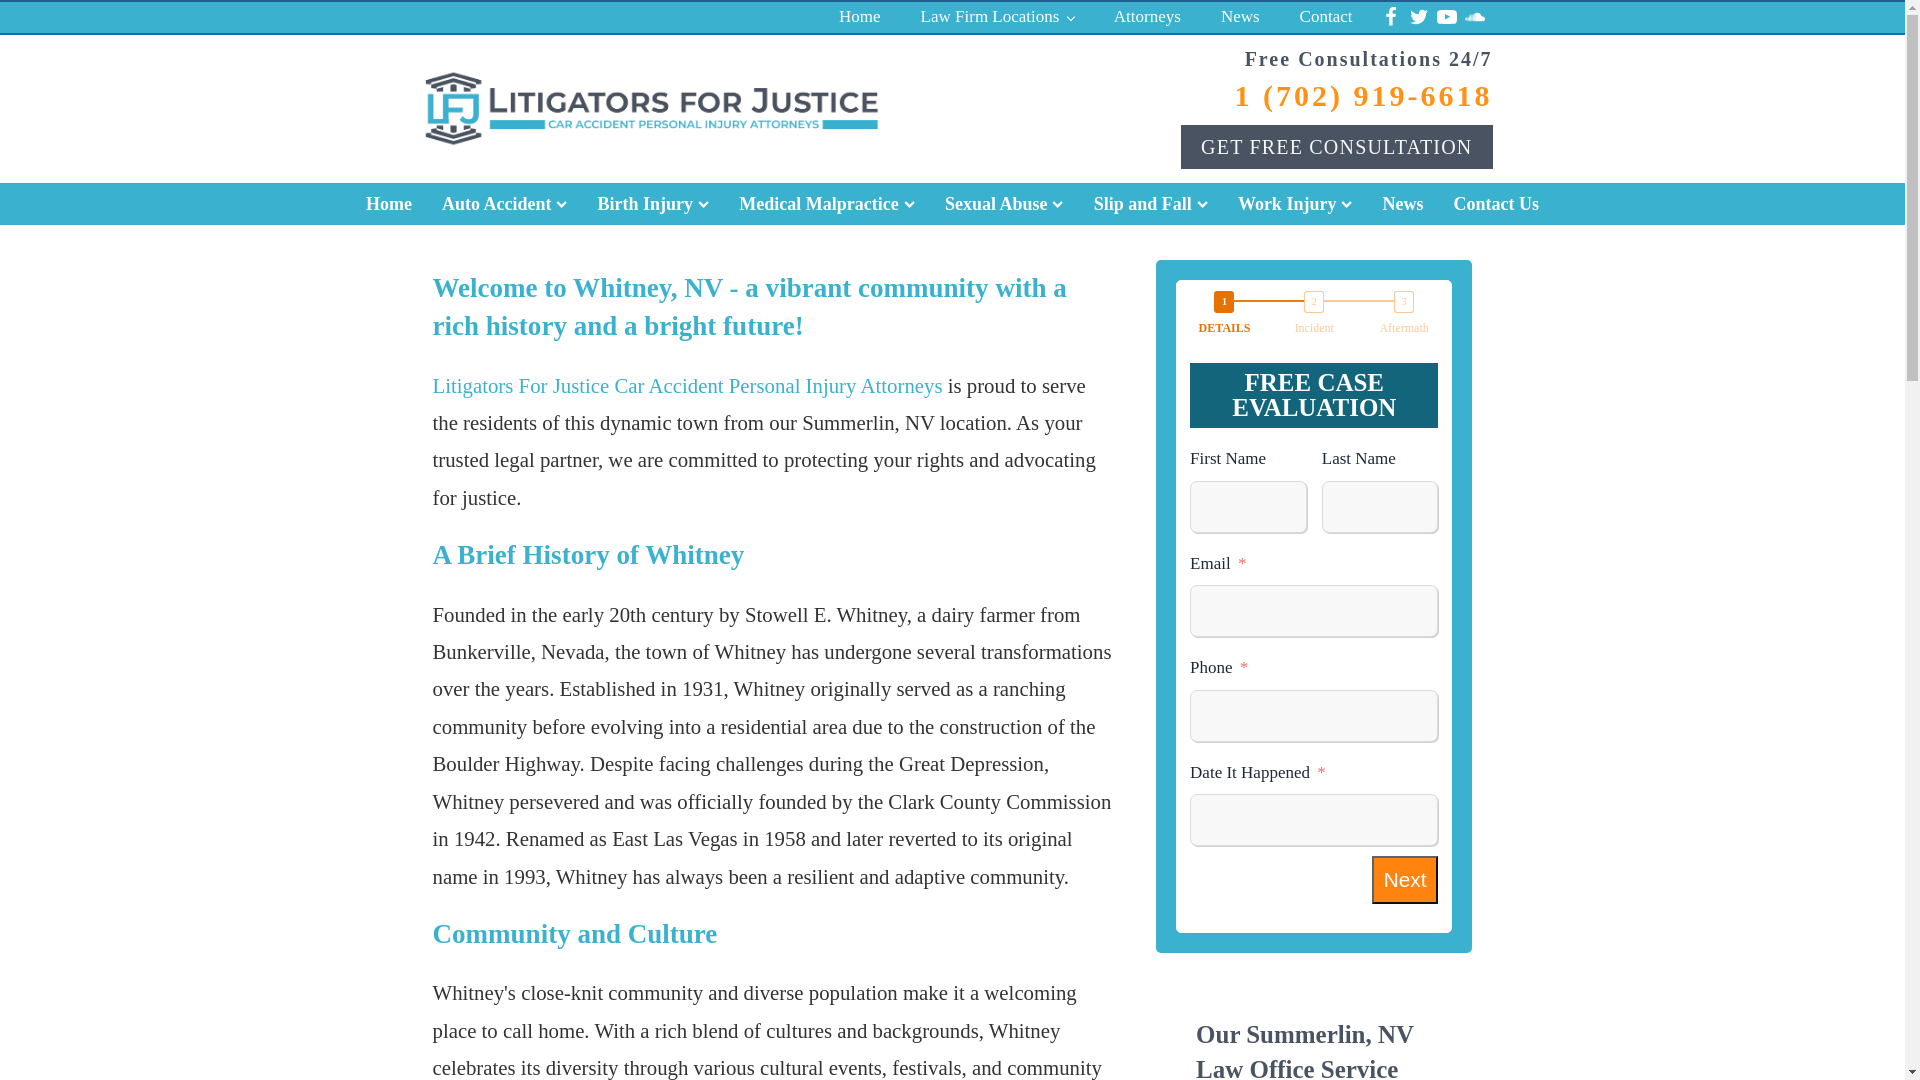  I want to click on News, so click(1240, 18).